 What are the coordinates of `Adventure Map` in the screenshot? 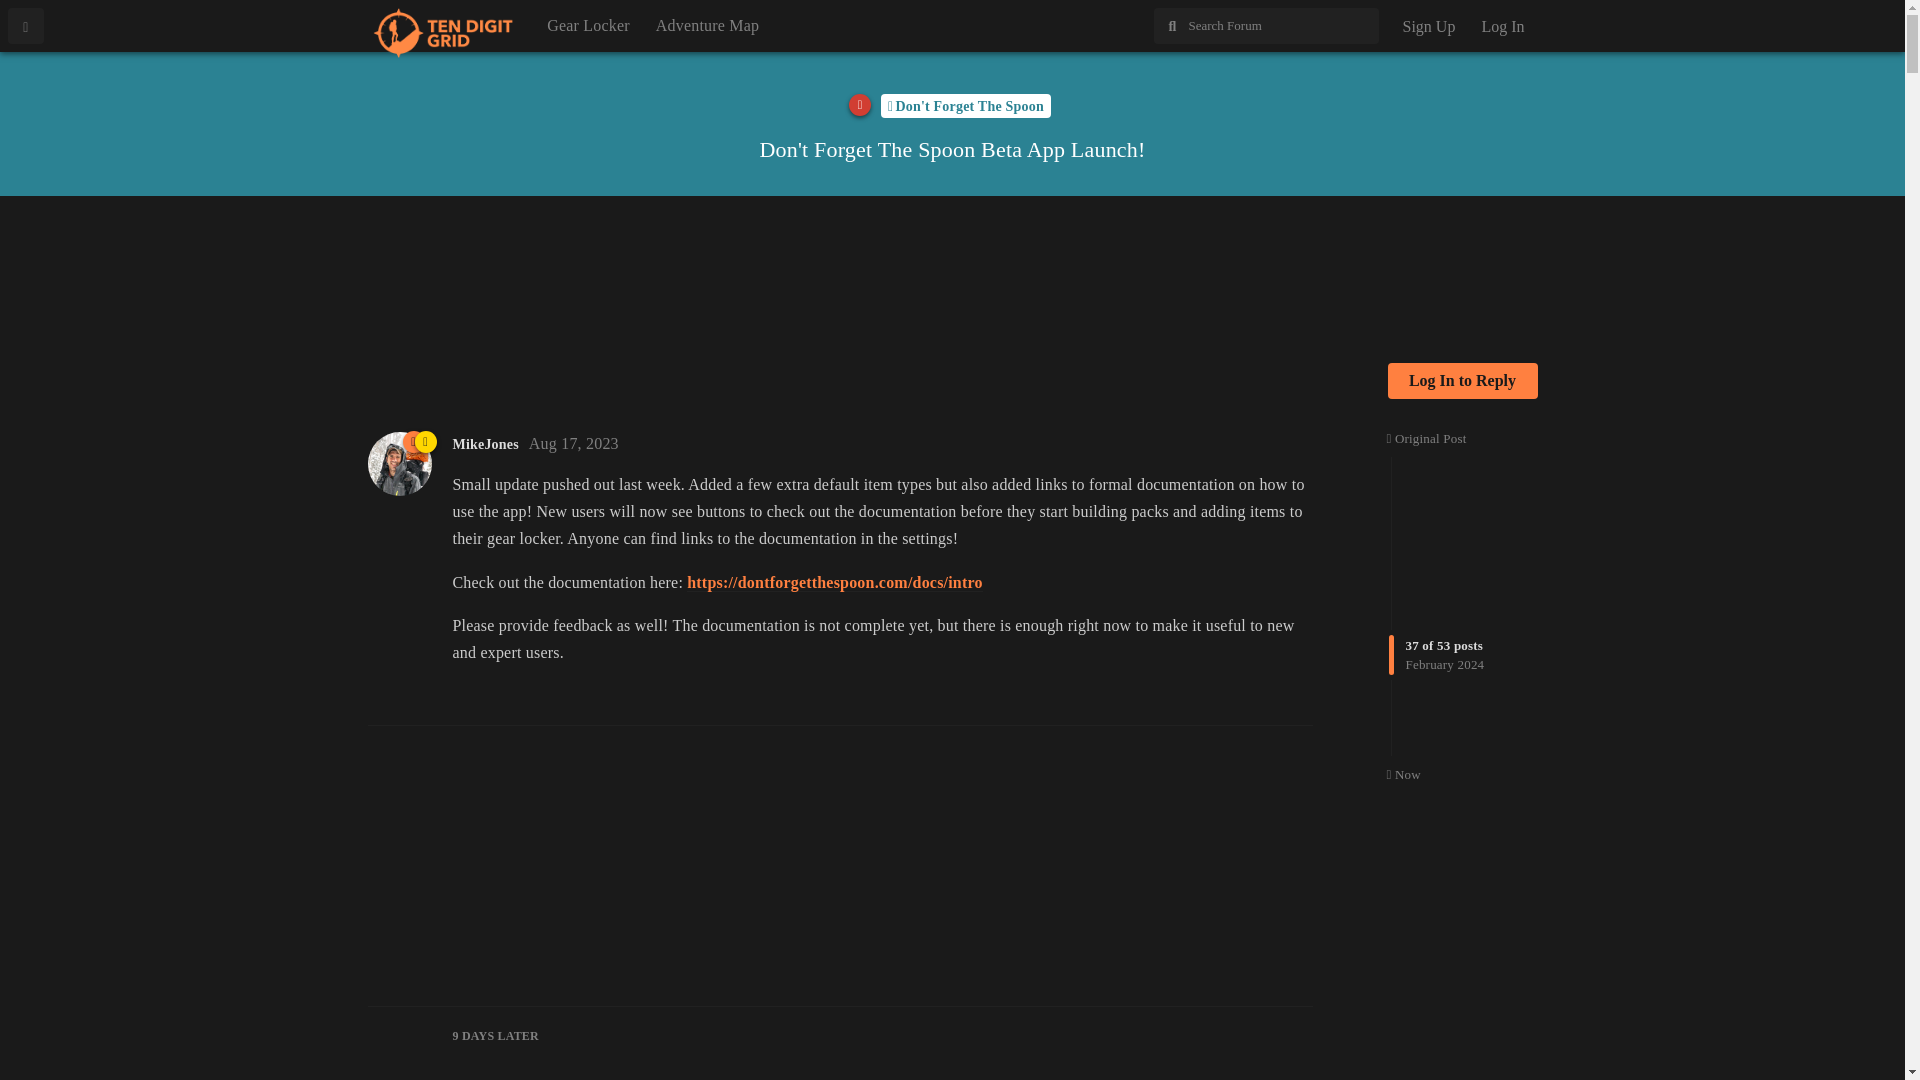 It's located at (707, 26).